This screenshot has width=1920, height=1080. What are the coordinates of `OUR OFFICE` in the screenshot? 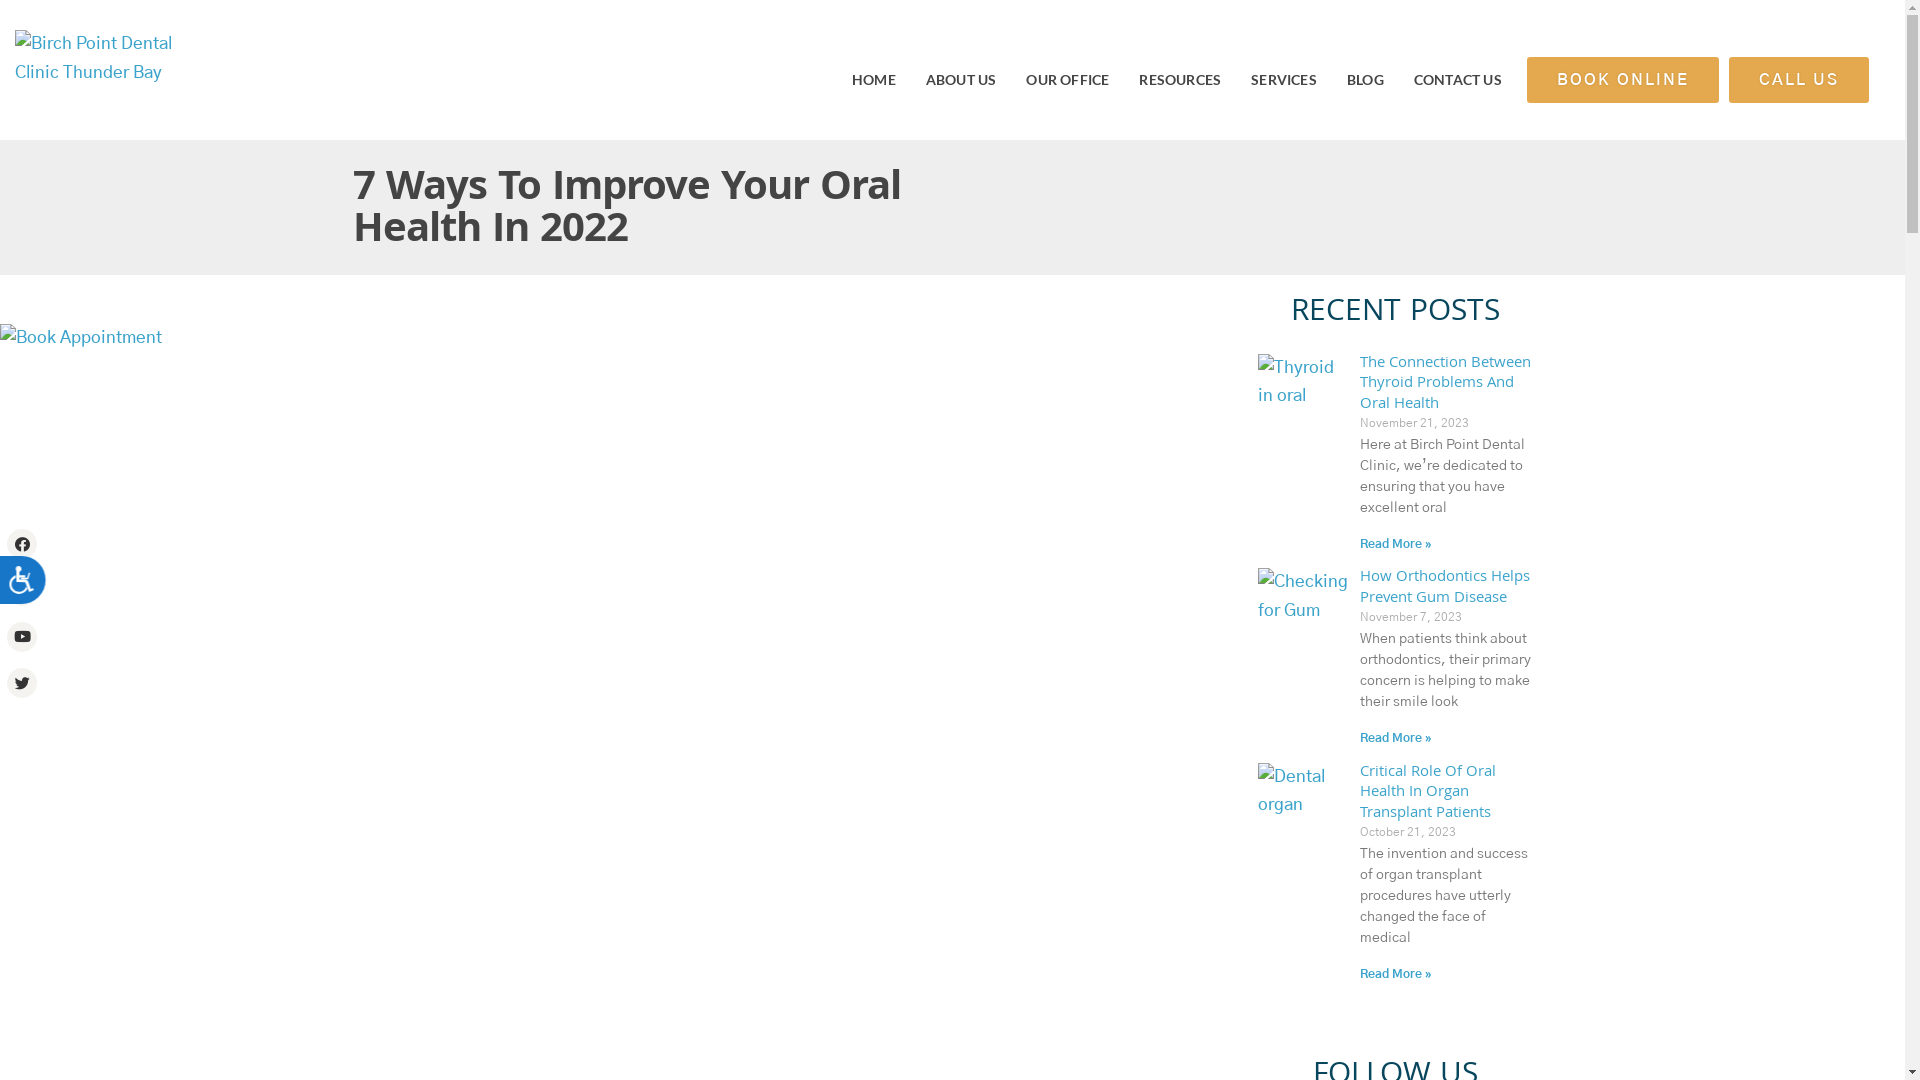 It's located at (1068, 80).